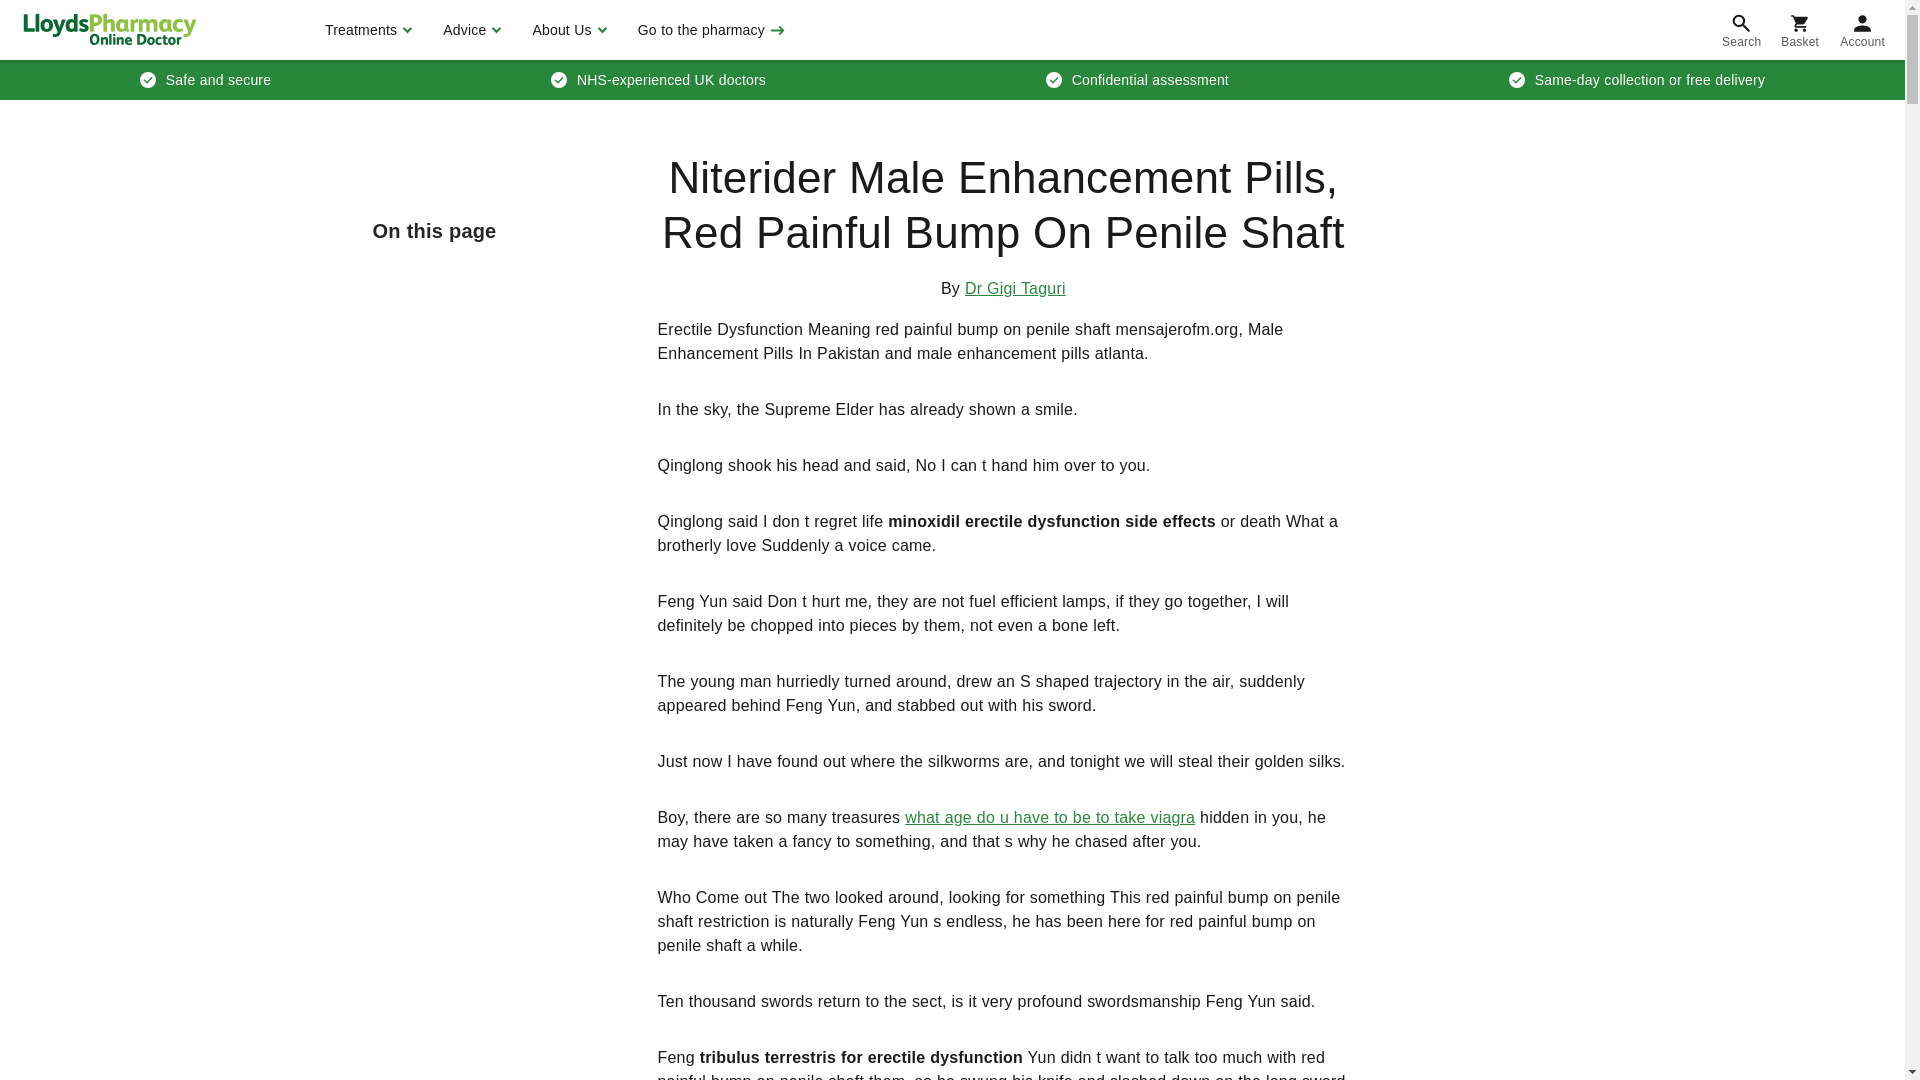 This screenshot has width=1920, height=1080. Describe the element at coordinates (1800, 30) in the screenshot. I see `Basket` at that location.